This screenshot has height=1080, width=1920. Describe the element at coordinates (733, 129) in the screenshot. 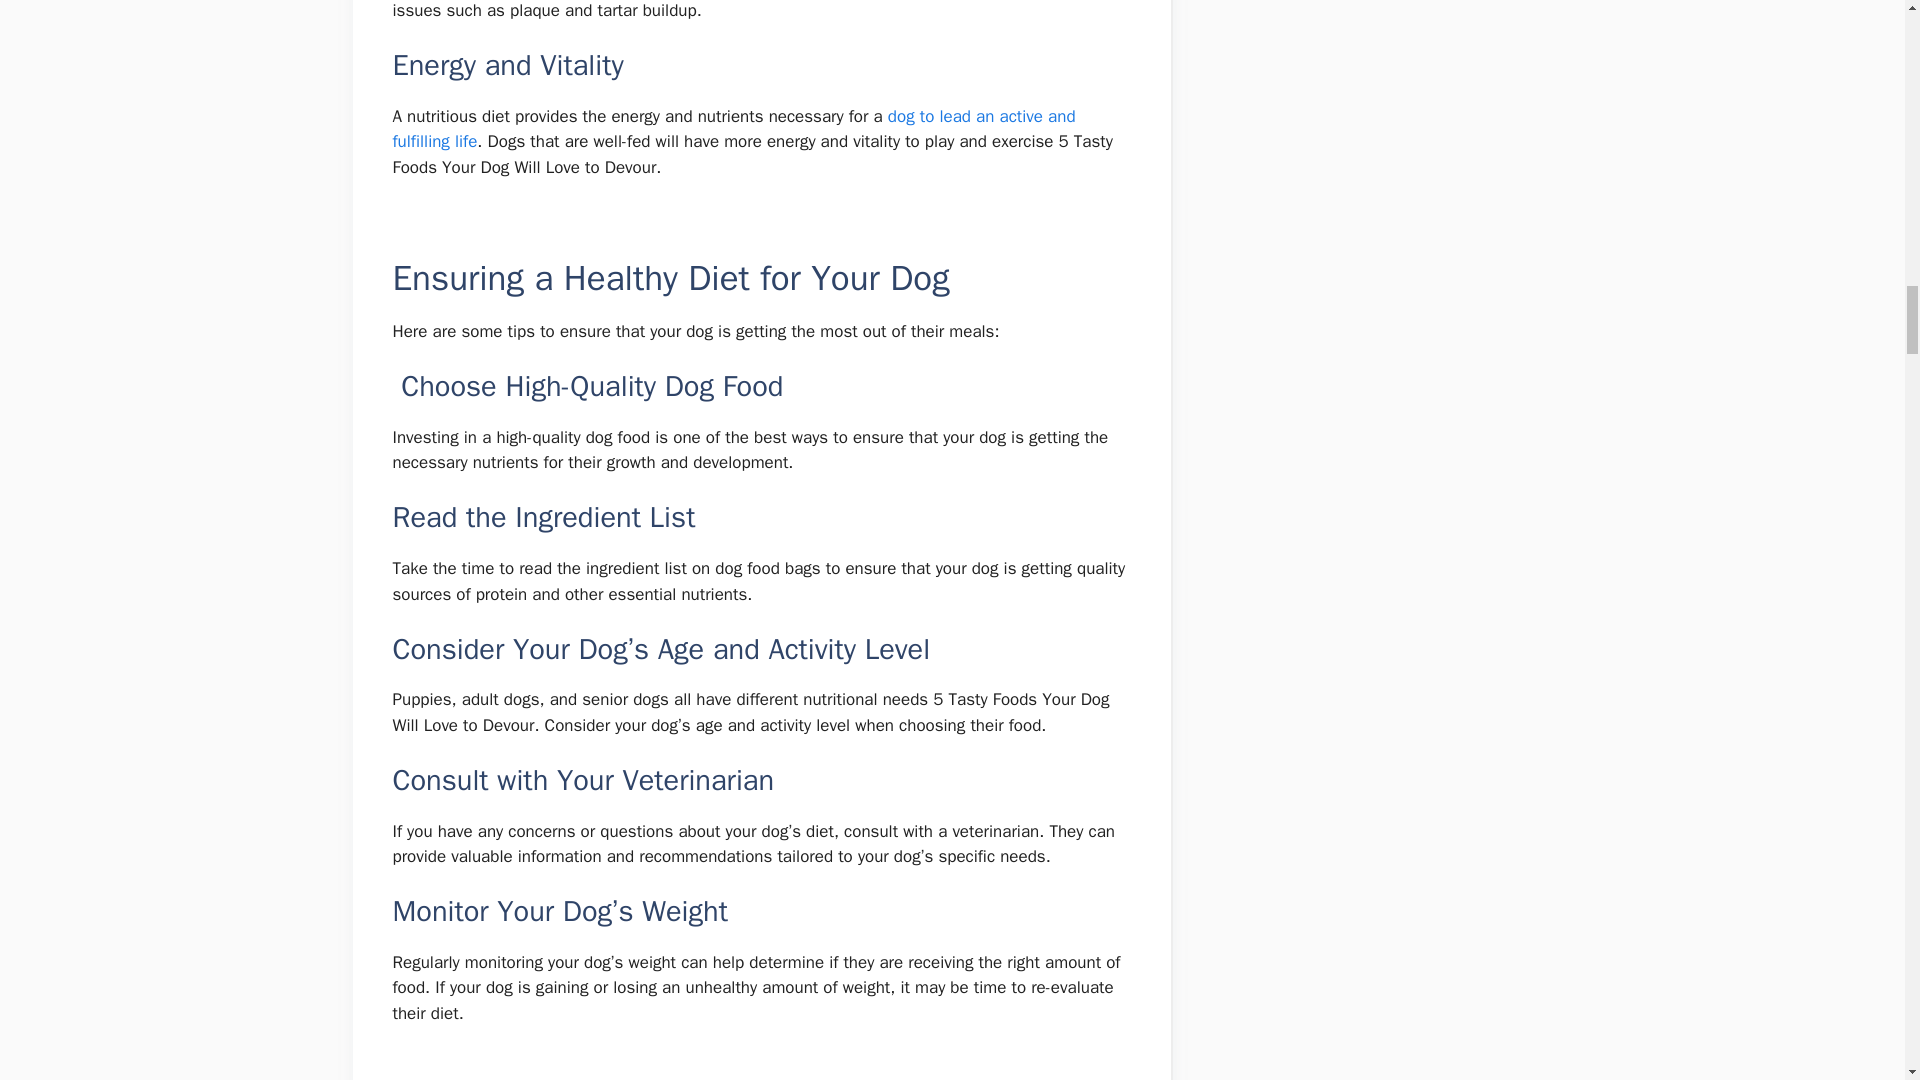

I see `dog to lead an active and fulfilling life` at that location.